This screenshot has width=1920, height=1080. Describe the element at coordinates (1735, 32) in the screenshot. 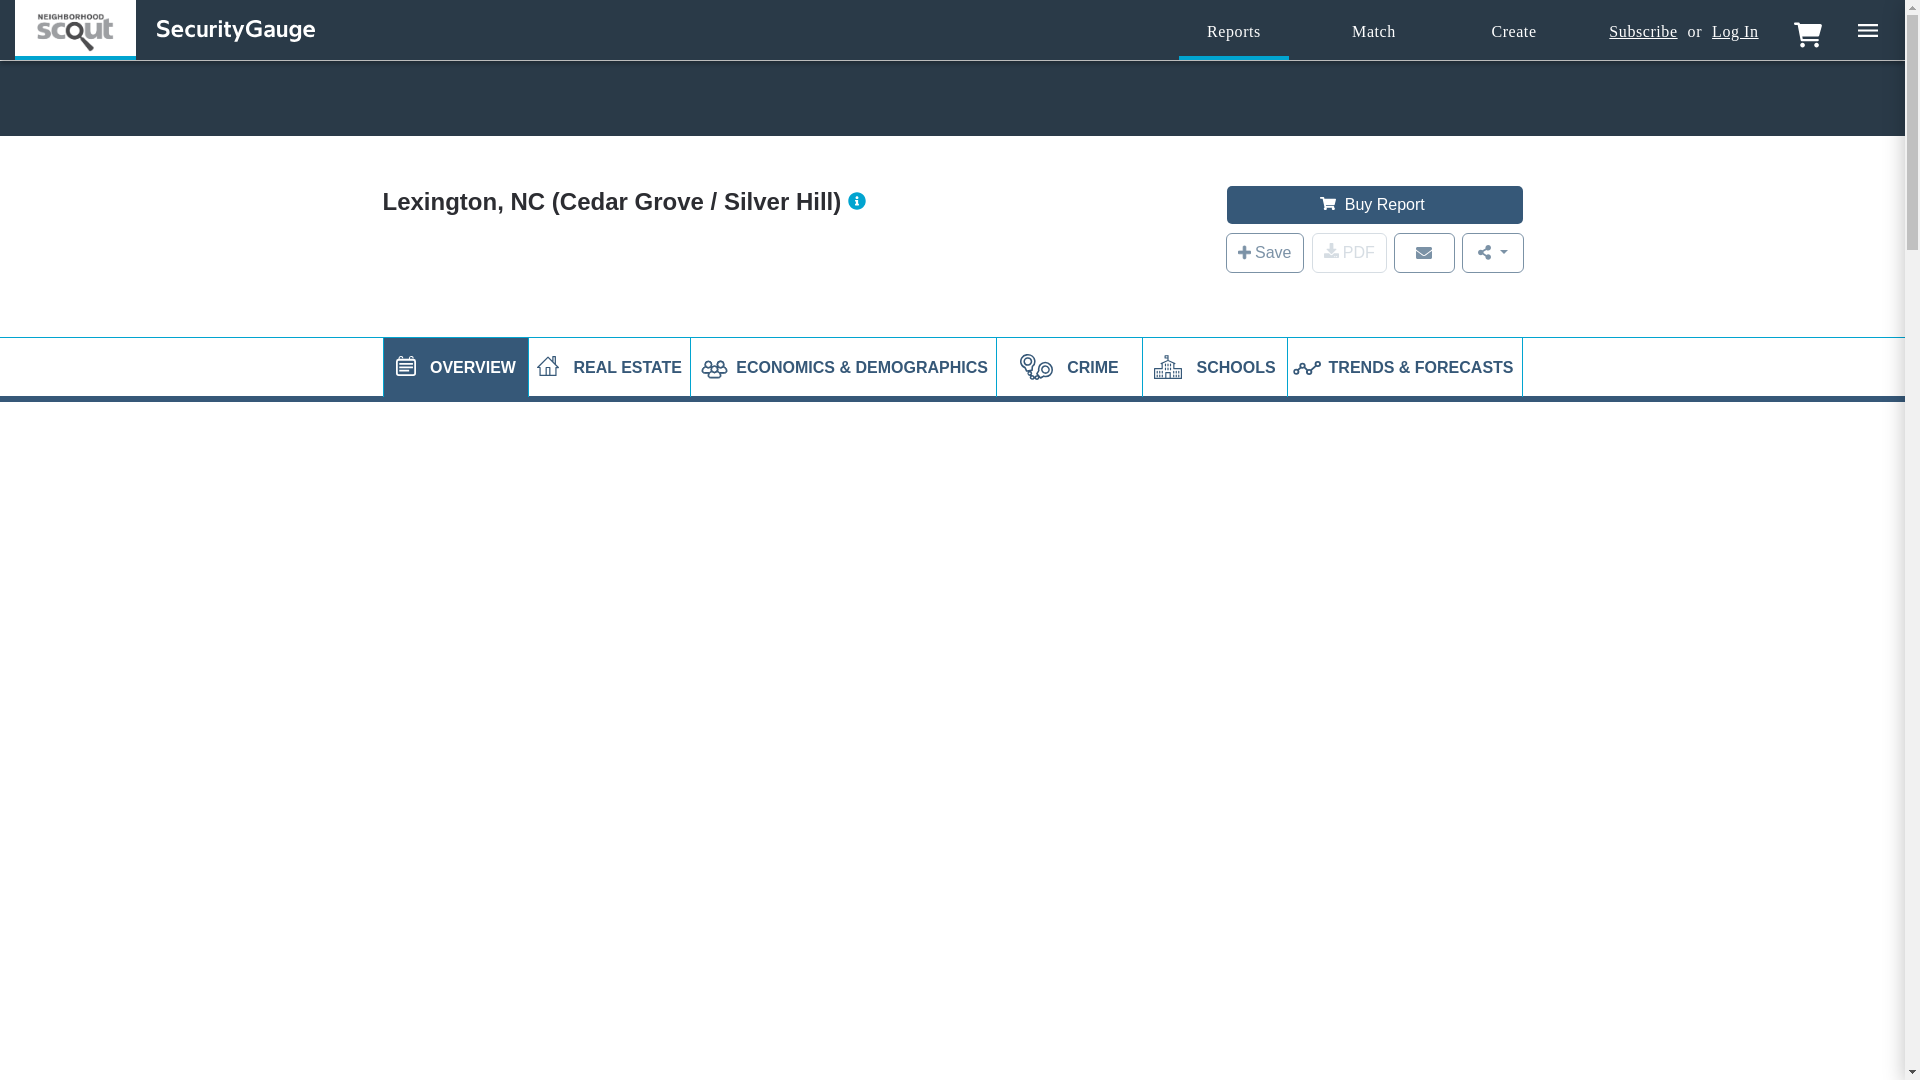

I see `Log In` at that location.